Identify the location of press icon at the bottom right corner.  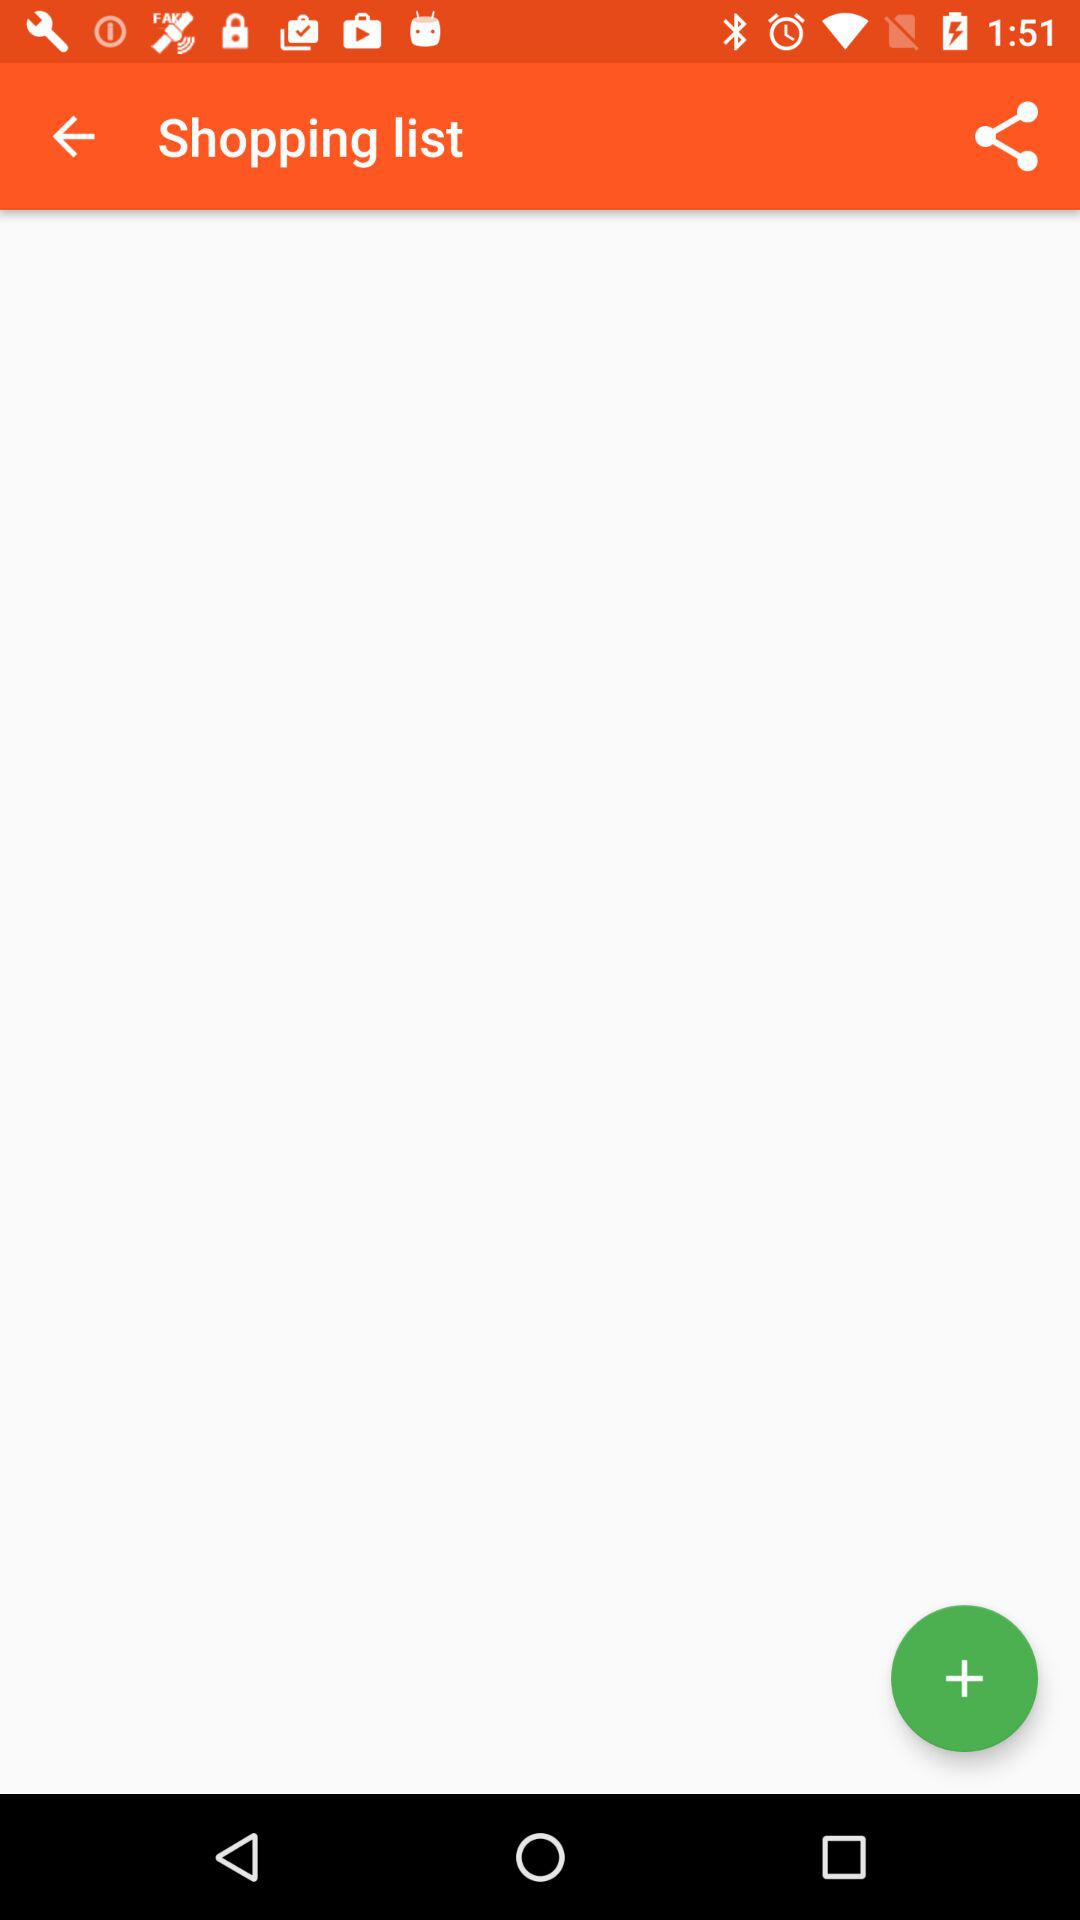
(964, 1678).